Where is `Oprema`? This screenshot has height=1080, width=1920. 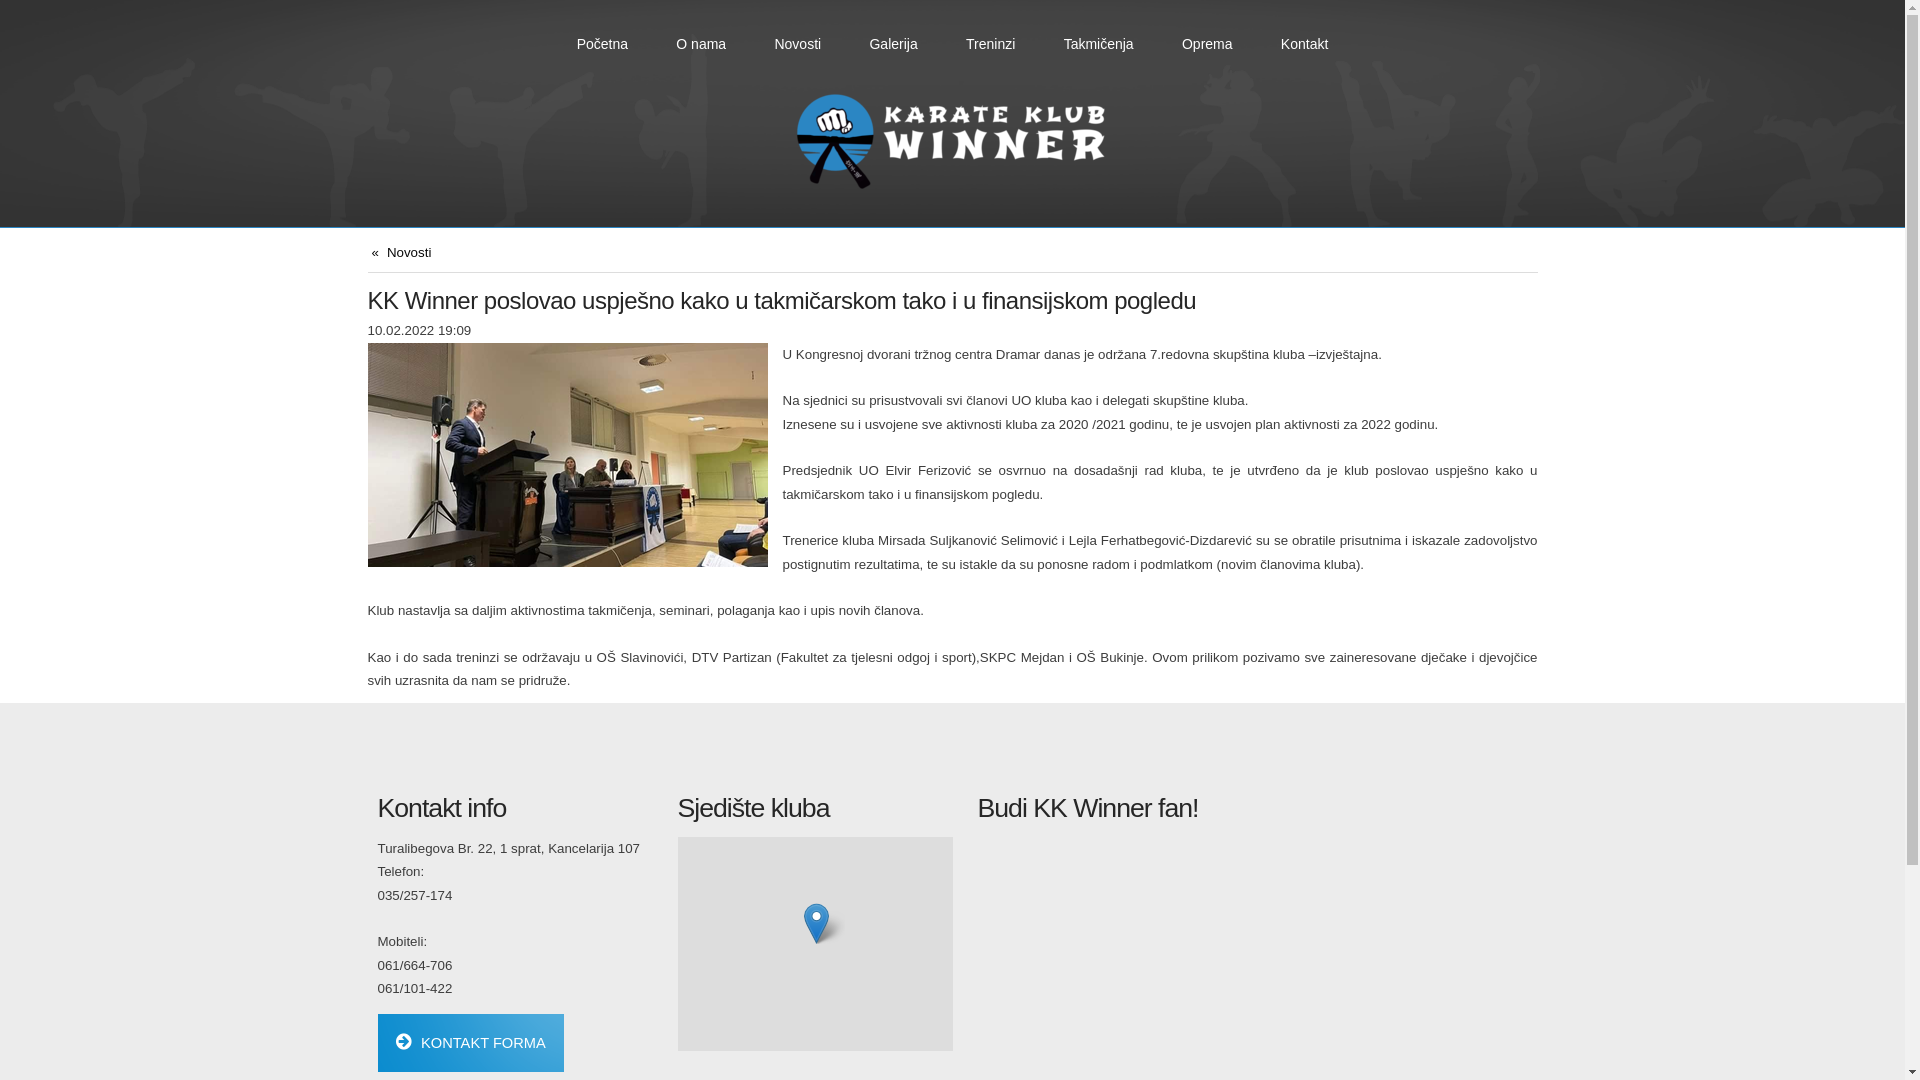
Oprema is located at coordinates (1207, 44).